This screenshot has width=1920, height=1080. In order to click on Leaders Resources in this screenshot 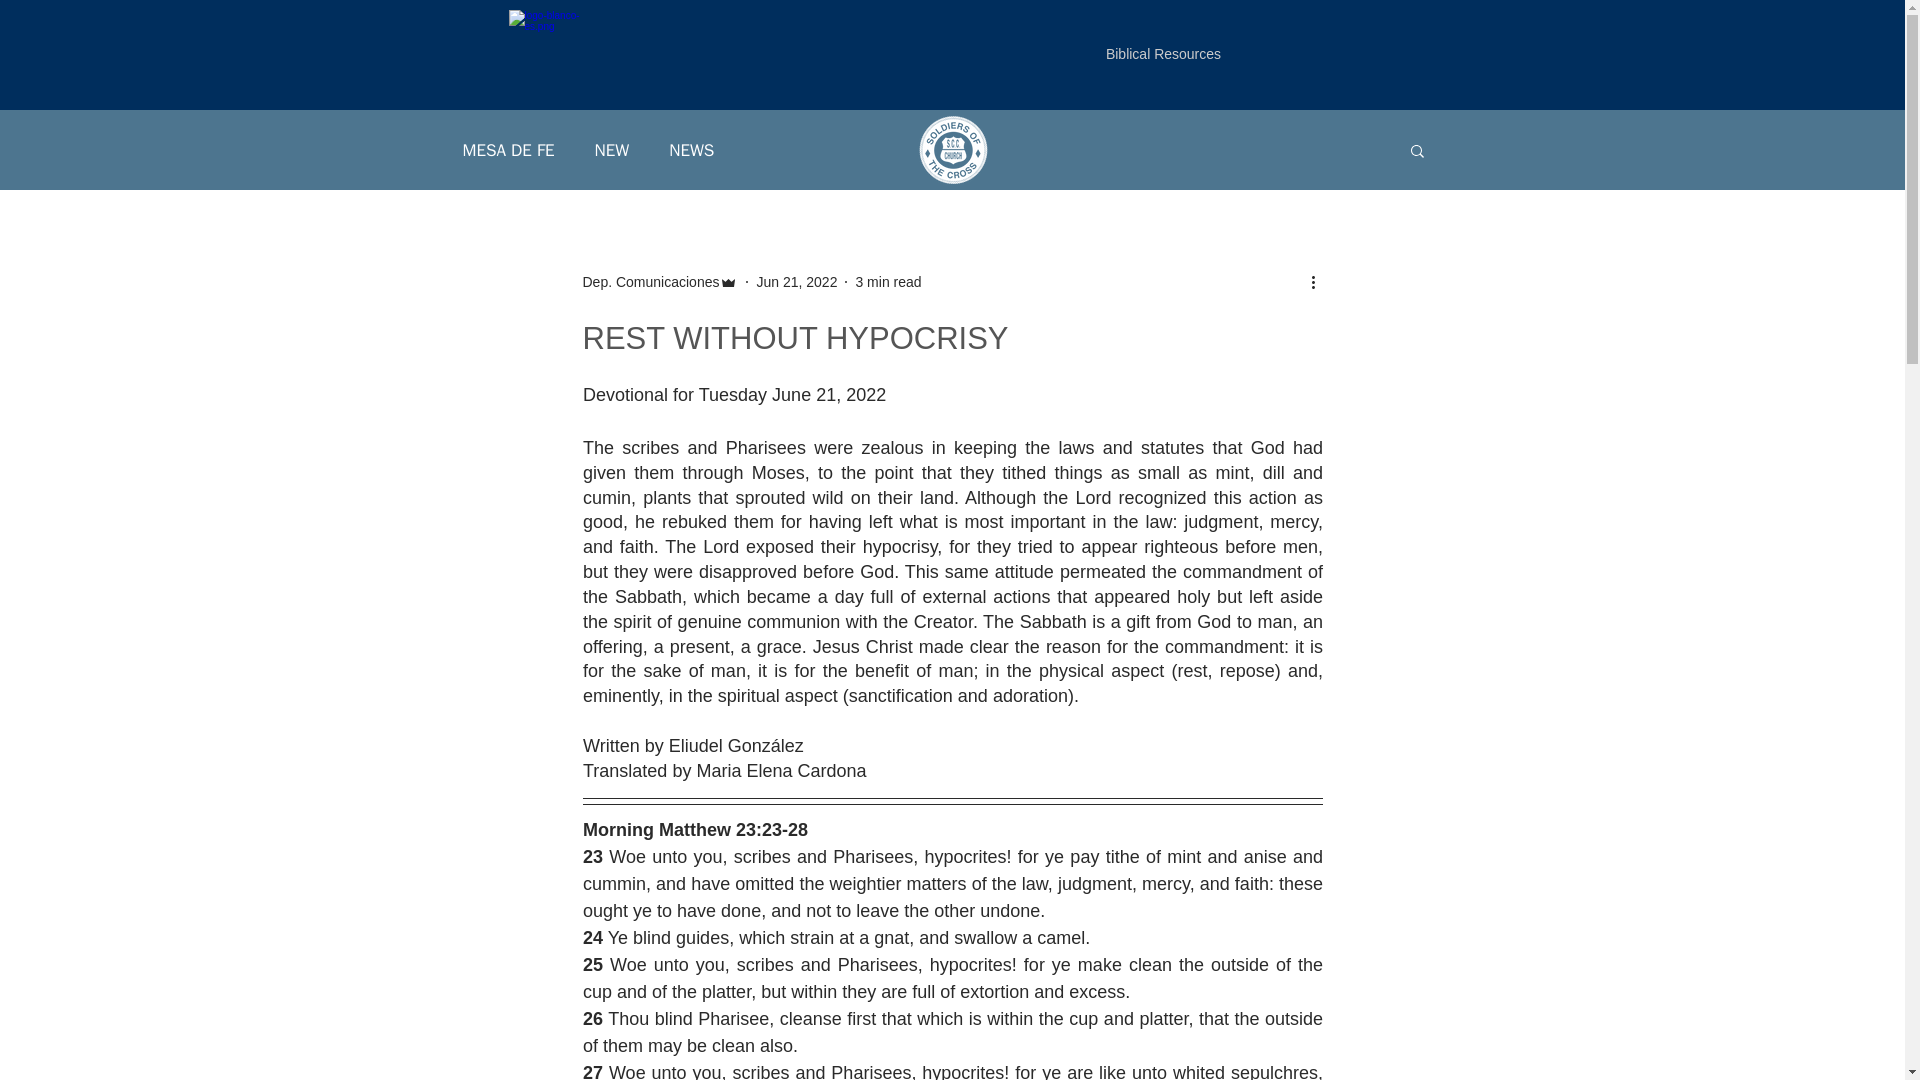, I will do `click(736, 94)`.